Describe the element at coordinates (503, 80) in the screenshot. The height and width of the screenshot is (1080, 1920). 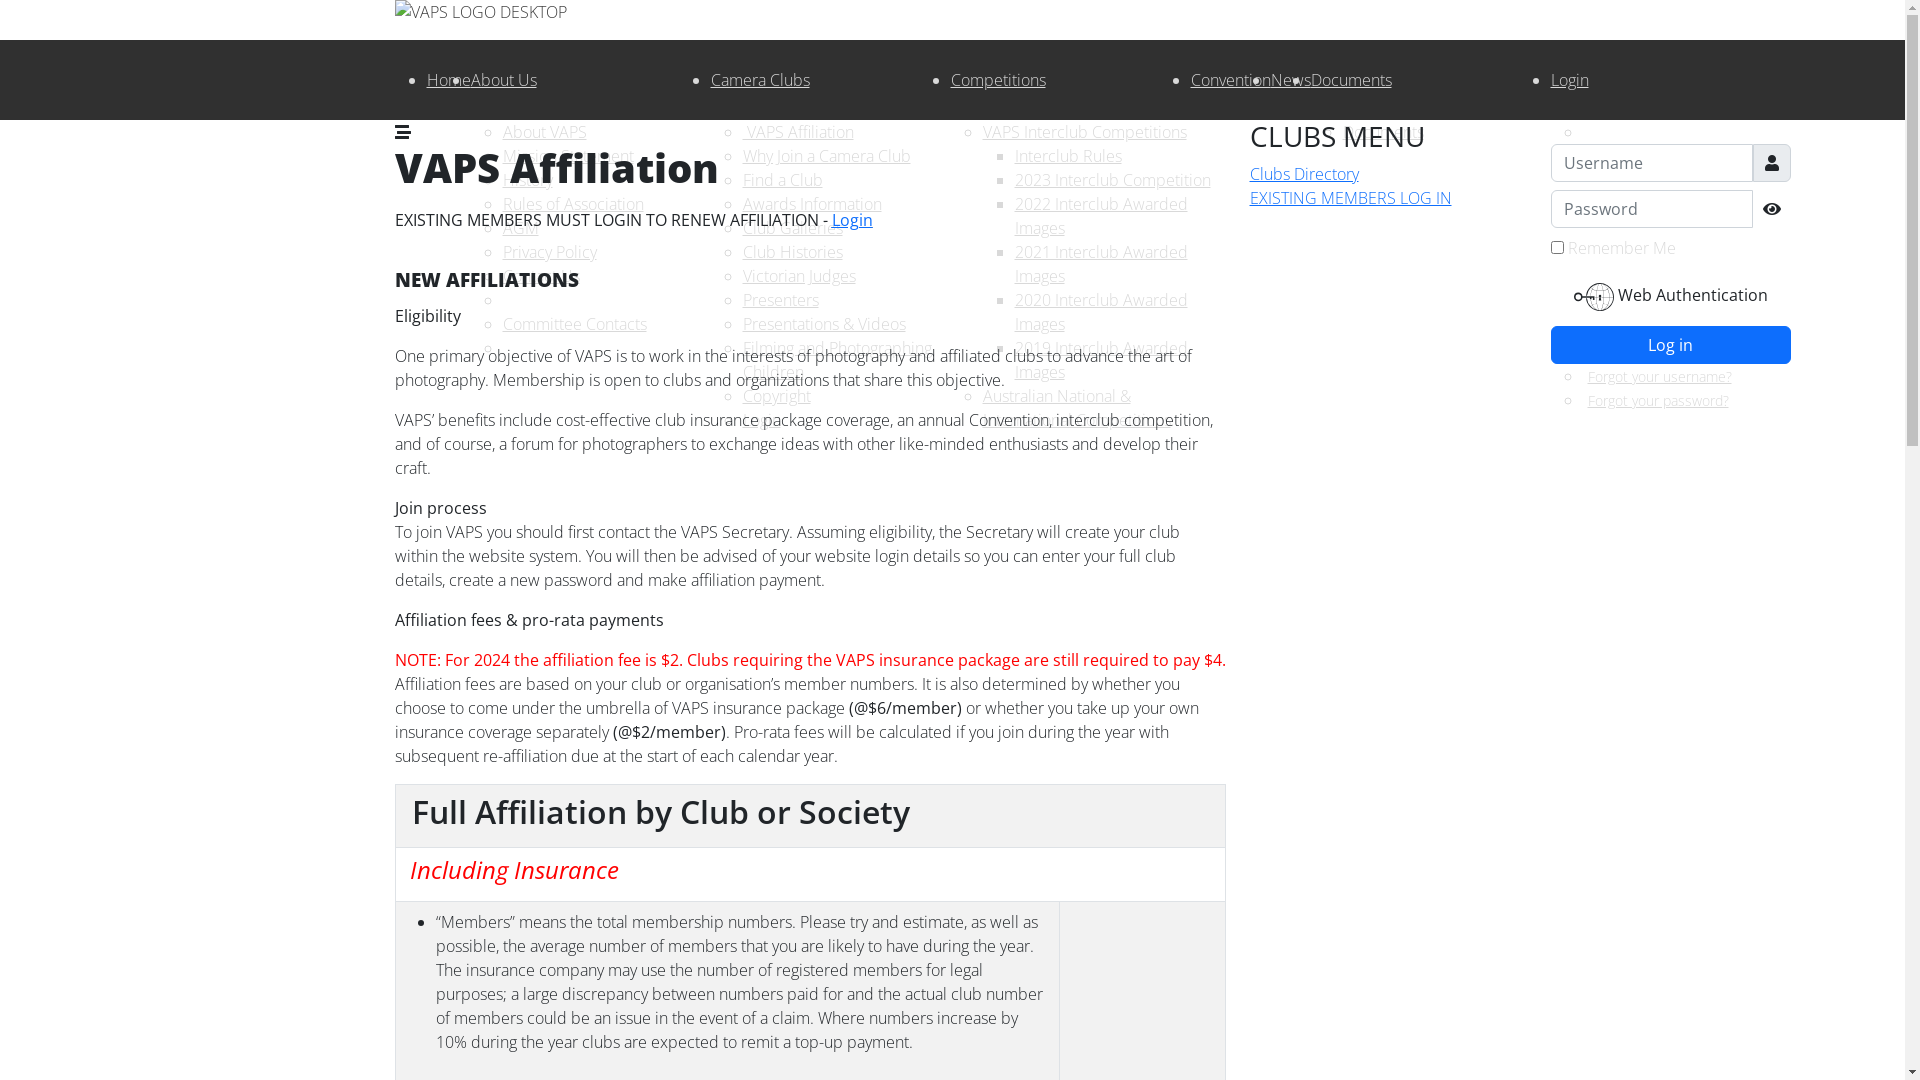
I see `About Us` at that location.